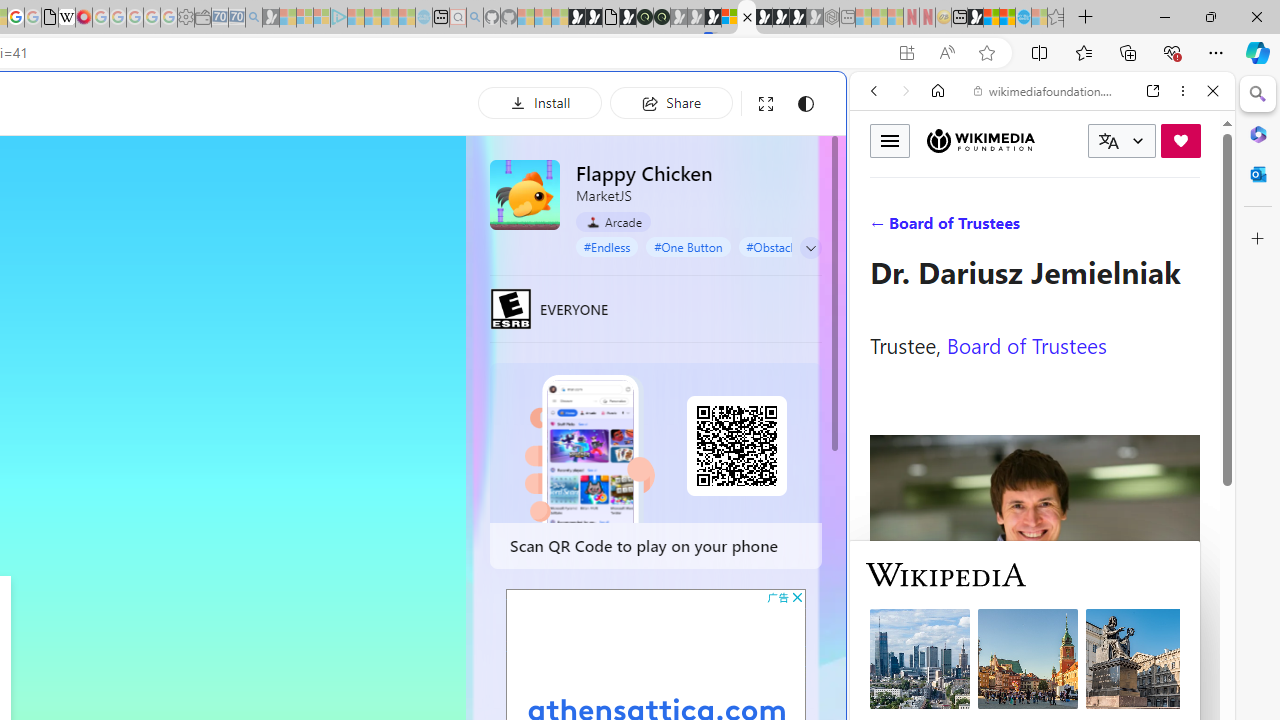  What do you see at coordinates (322, 18) in the screenshot?
I see `Microsoft account | Privacy - Sleeping` at bounding box center [322, 18].